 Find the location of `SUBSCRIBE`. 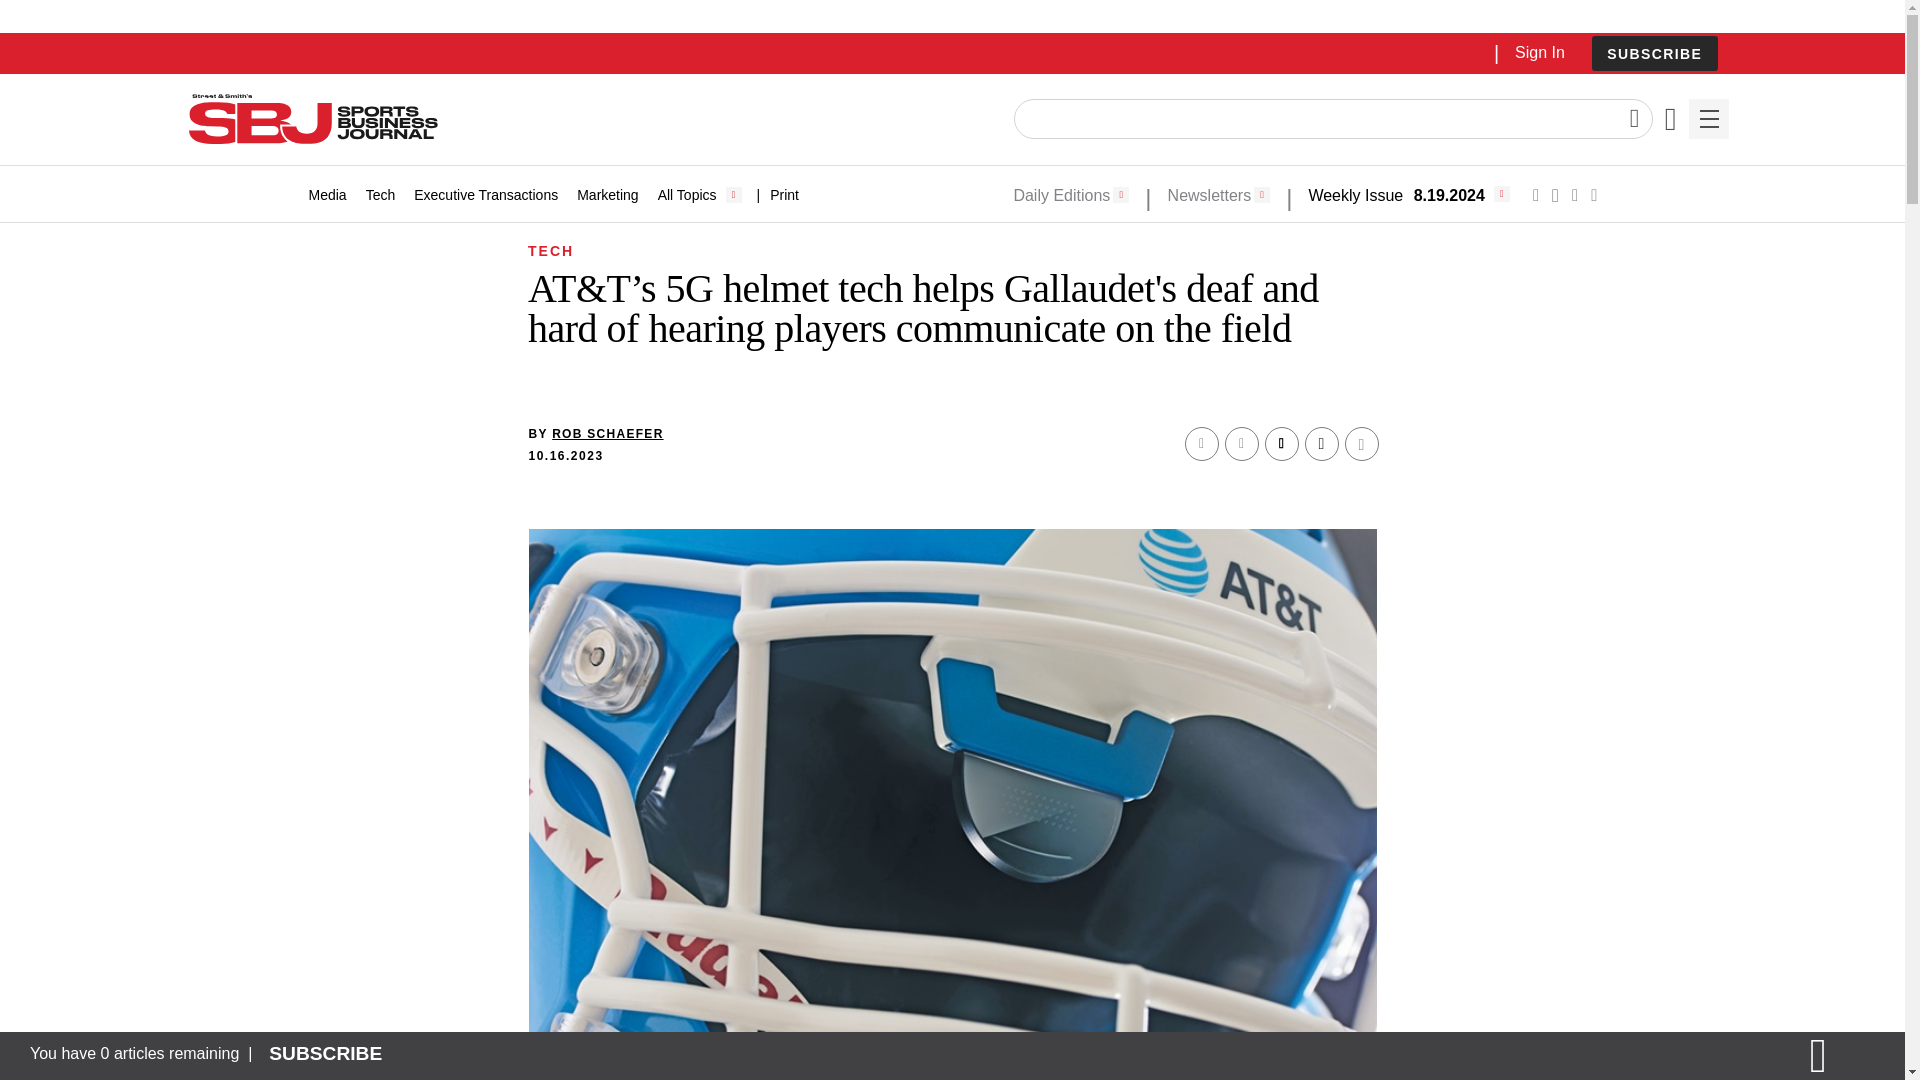

SUBSCRIBE is located at coordinates (1654, 53).